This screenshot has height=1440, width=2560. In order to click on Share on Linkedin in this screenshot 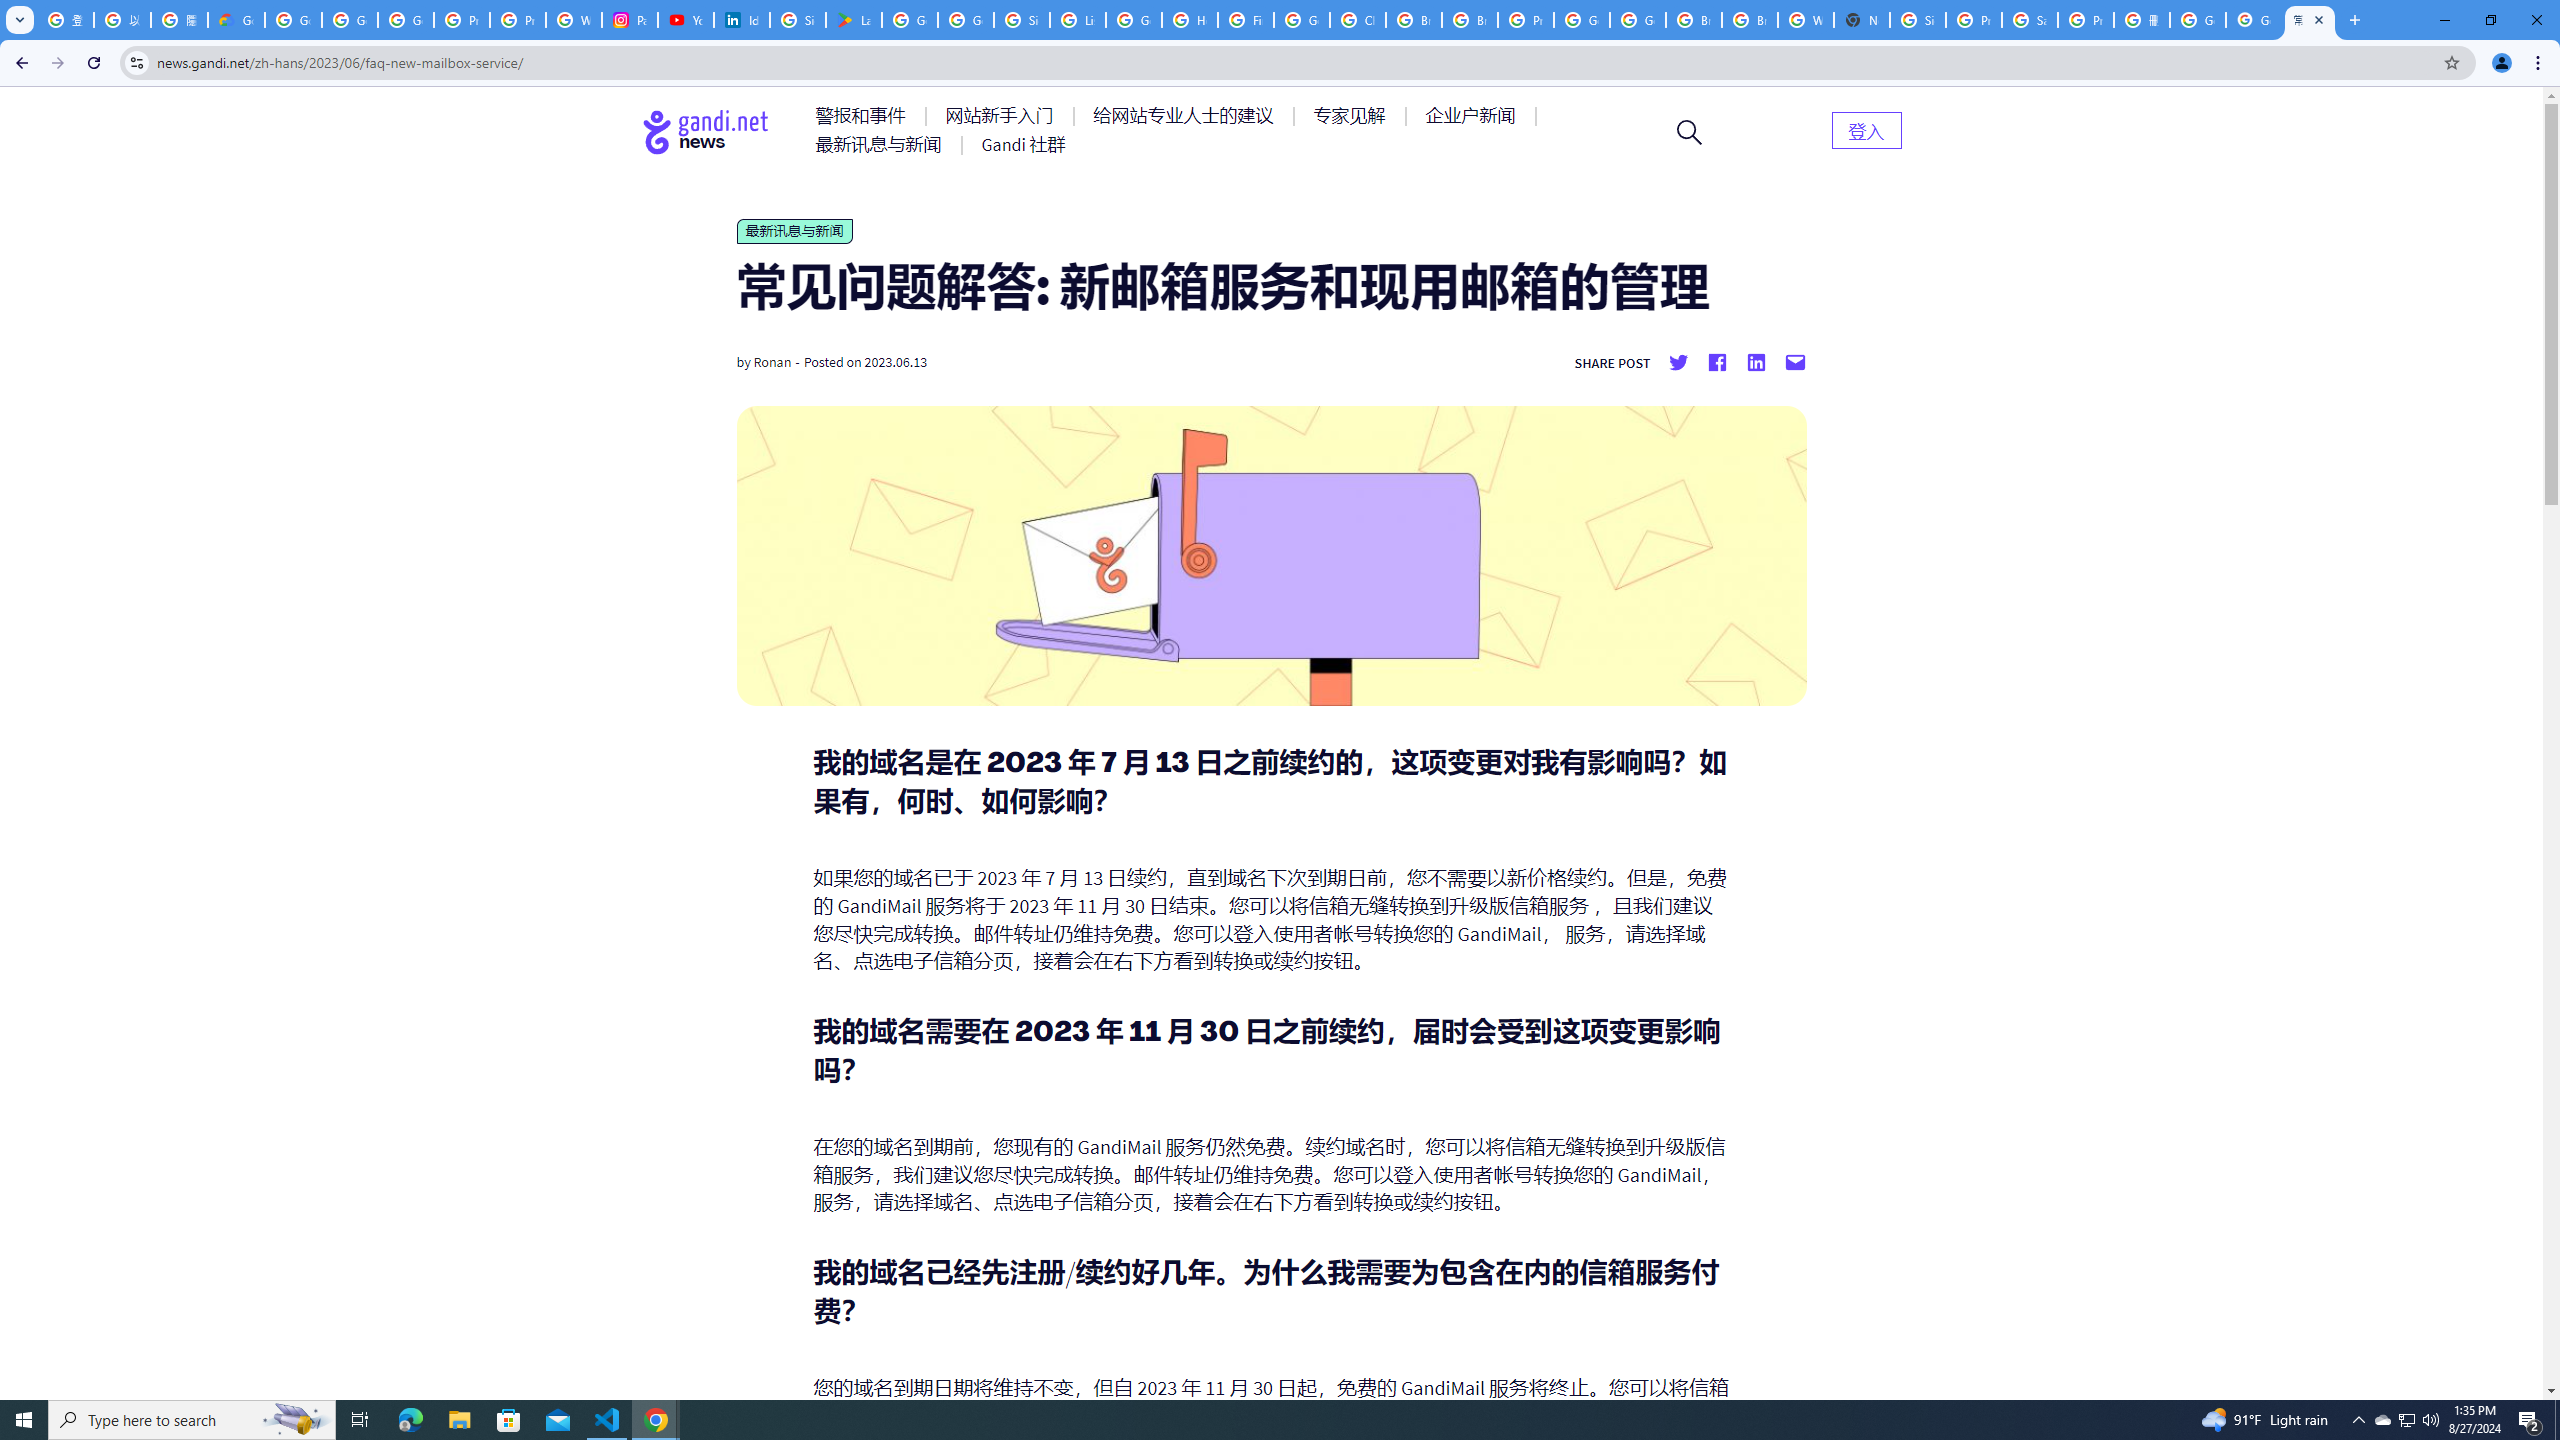, I will do `click(1756, 362)`.